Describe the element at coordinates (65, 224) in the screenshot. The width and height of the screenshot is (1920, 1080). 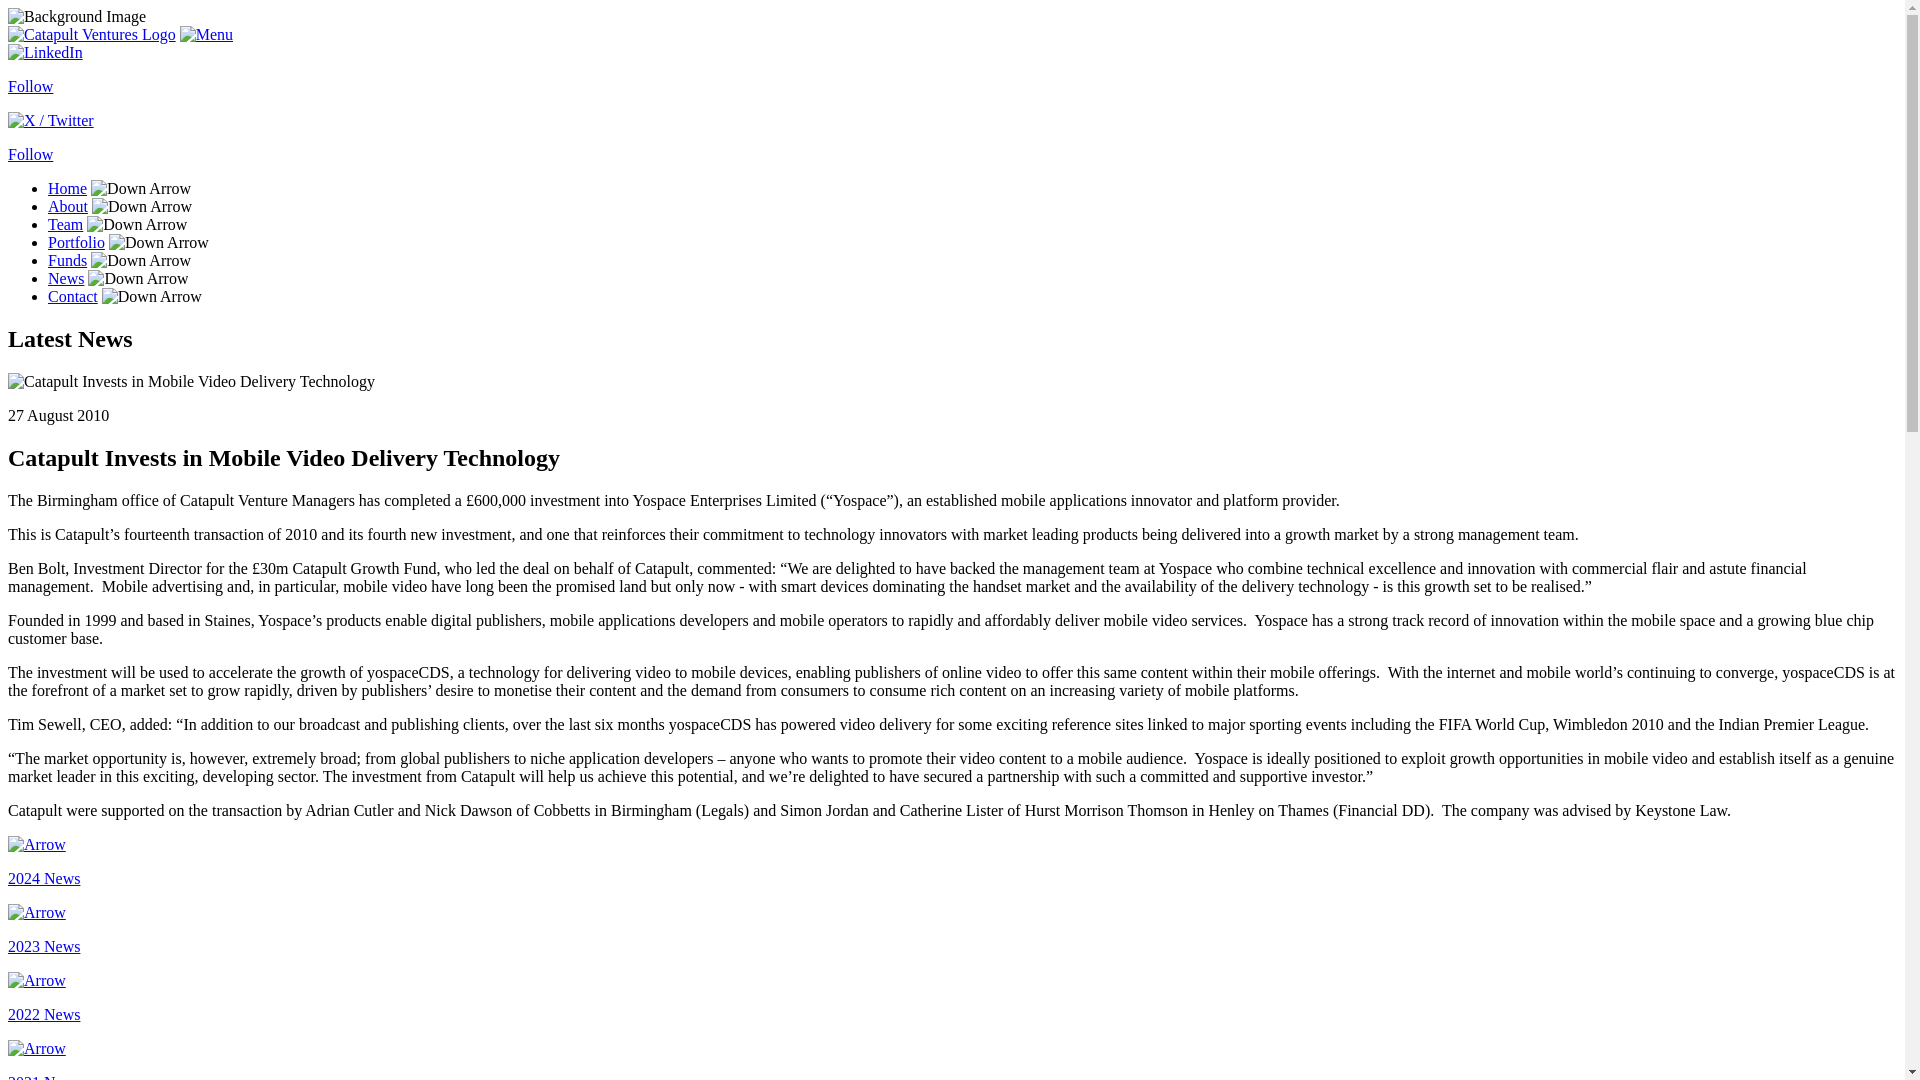
I see `Team` at that location.